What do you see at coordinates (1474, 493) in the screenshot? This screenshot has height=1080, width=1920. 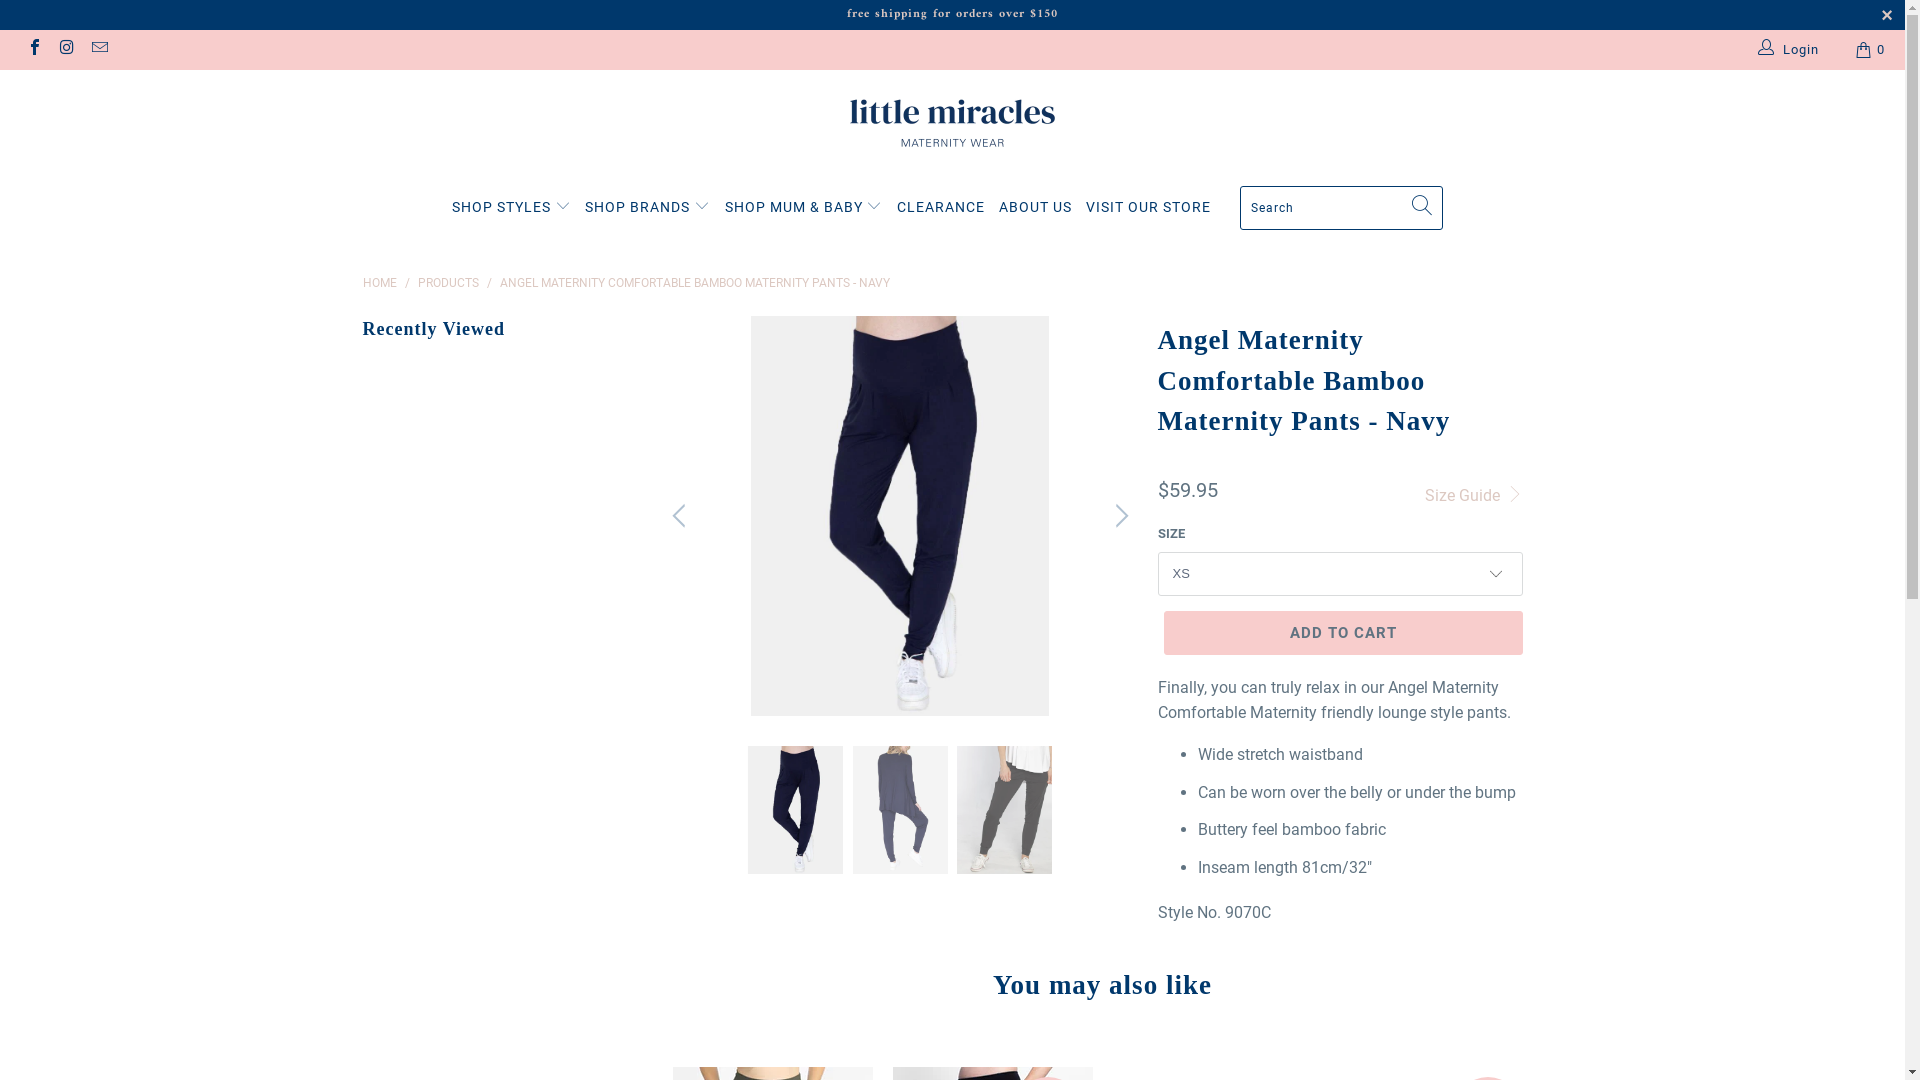 I see `Size Guide` at bounding box center [1474, 493].